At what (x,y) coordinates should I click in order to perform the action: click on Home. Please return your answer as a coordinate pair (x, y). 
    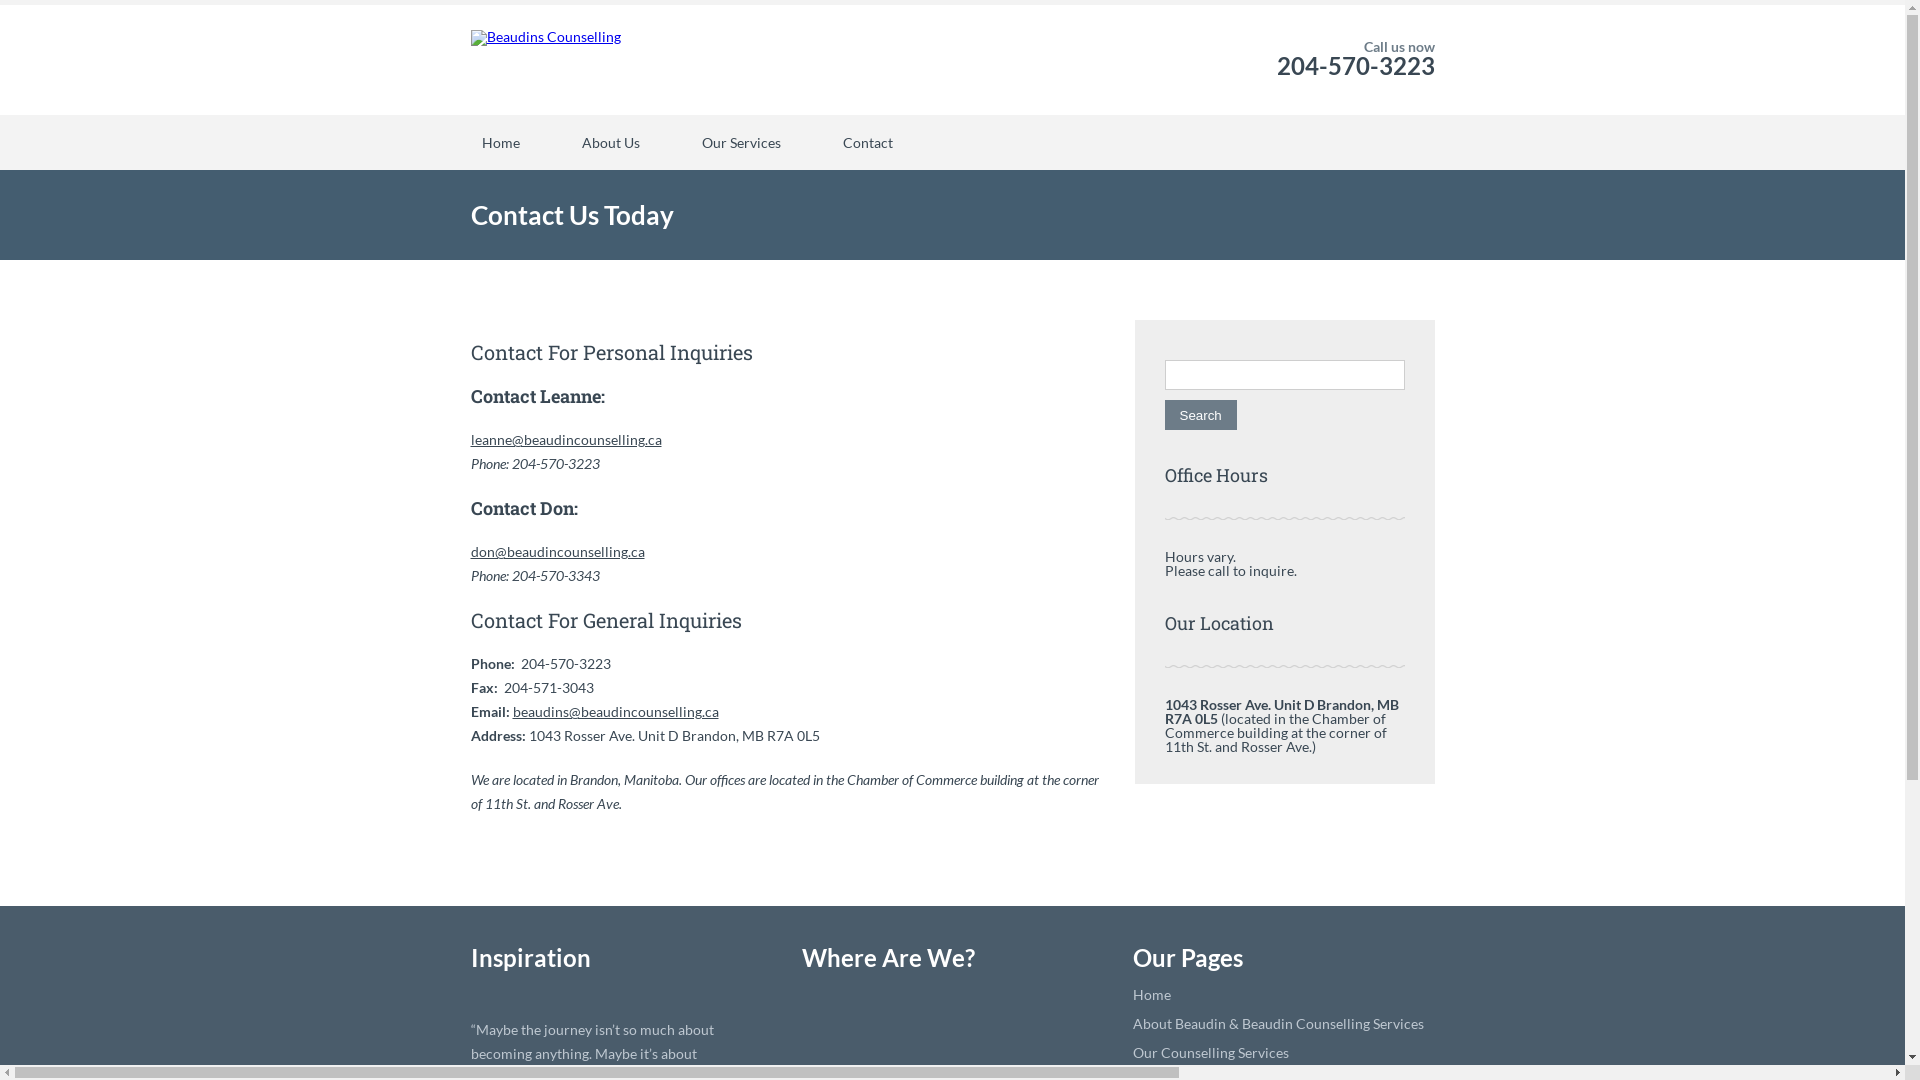
    Looking at the image, I should click on (500, 142).